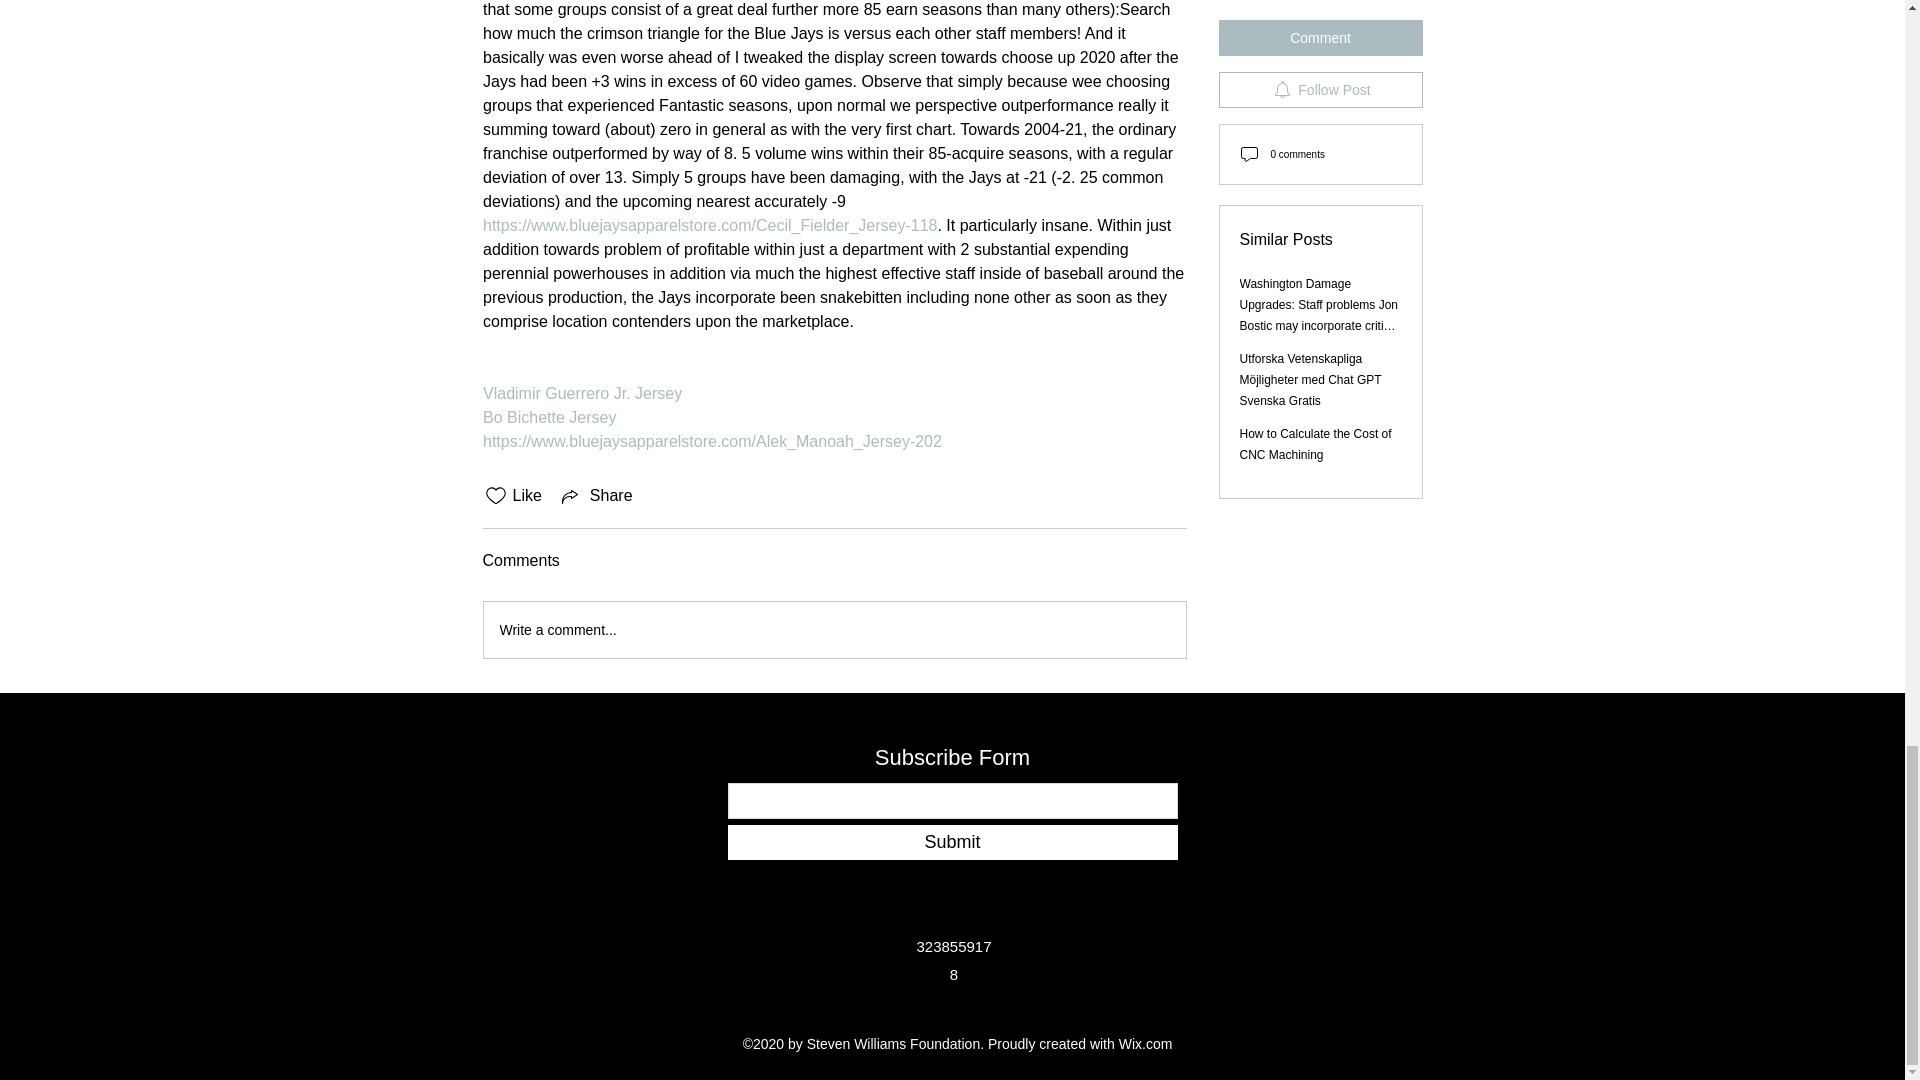  What do you see at coordinates (834, 629) in the screenshot?
I see `Write a comment...` at bounding box center [834, 629].